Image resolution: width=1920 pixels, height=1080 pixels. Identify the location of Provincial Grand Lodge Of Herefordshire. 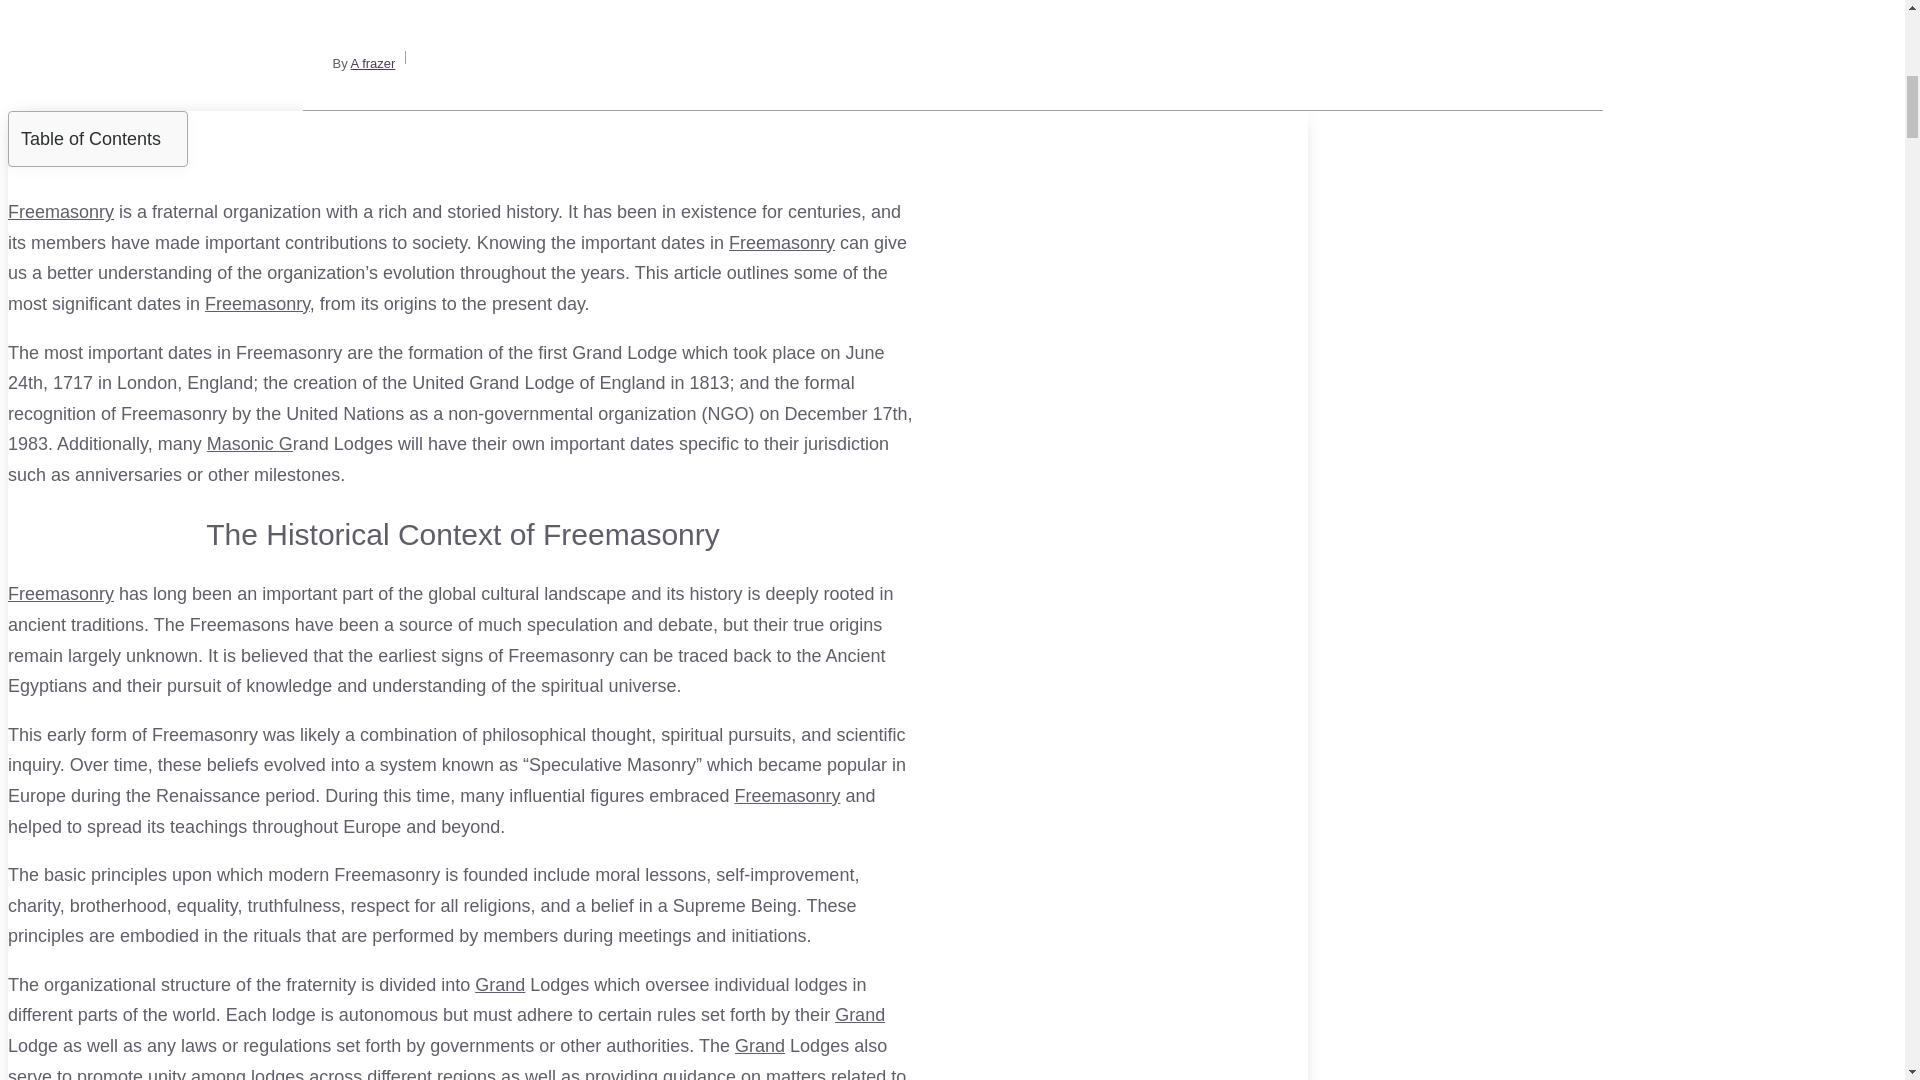
(499, 984).